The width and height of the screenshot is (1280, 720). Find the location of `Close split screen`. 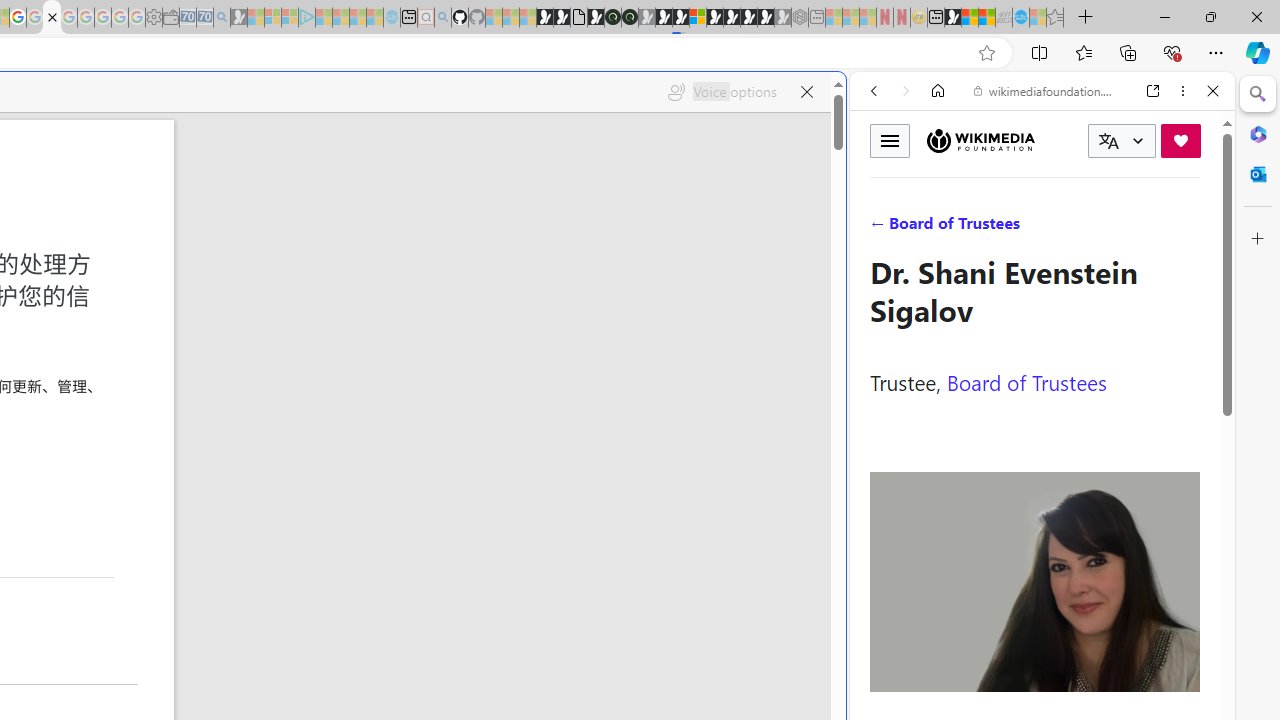

Close split screen is located at coordinates (844, 102).